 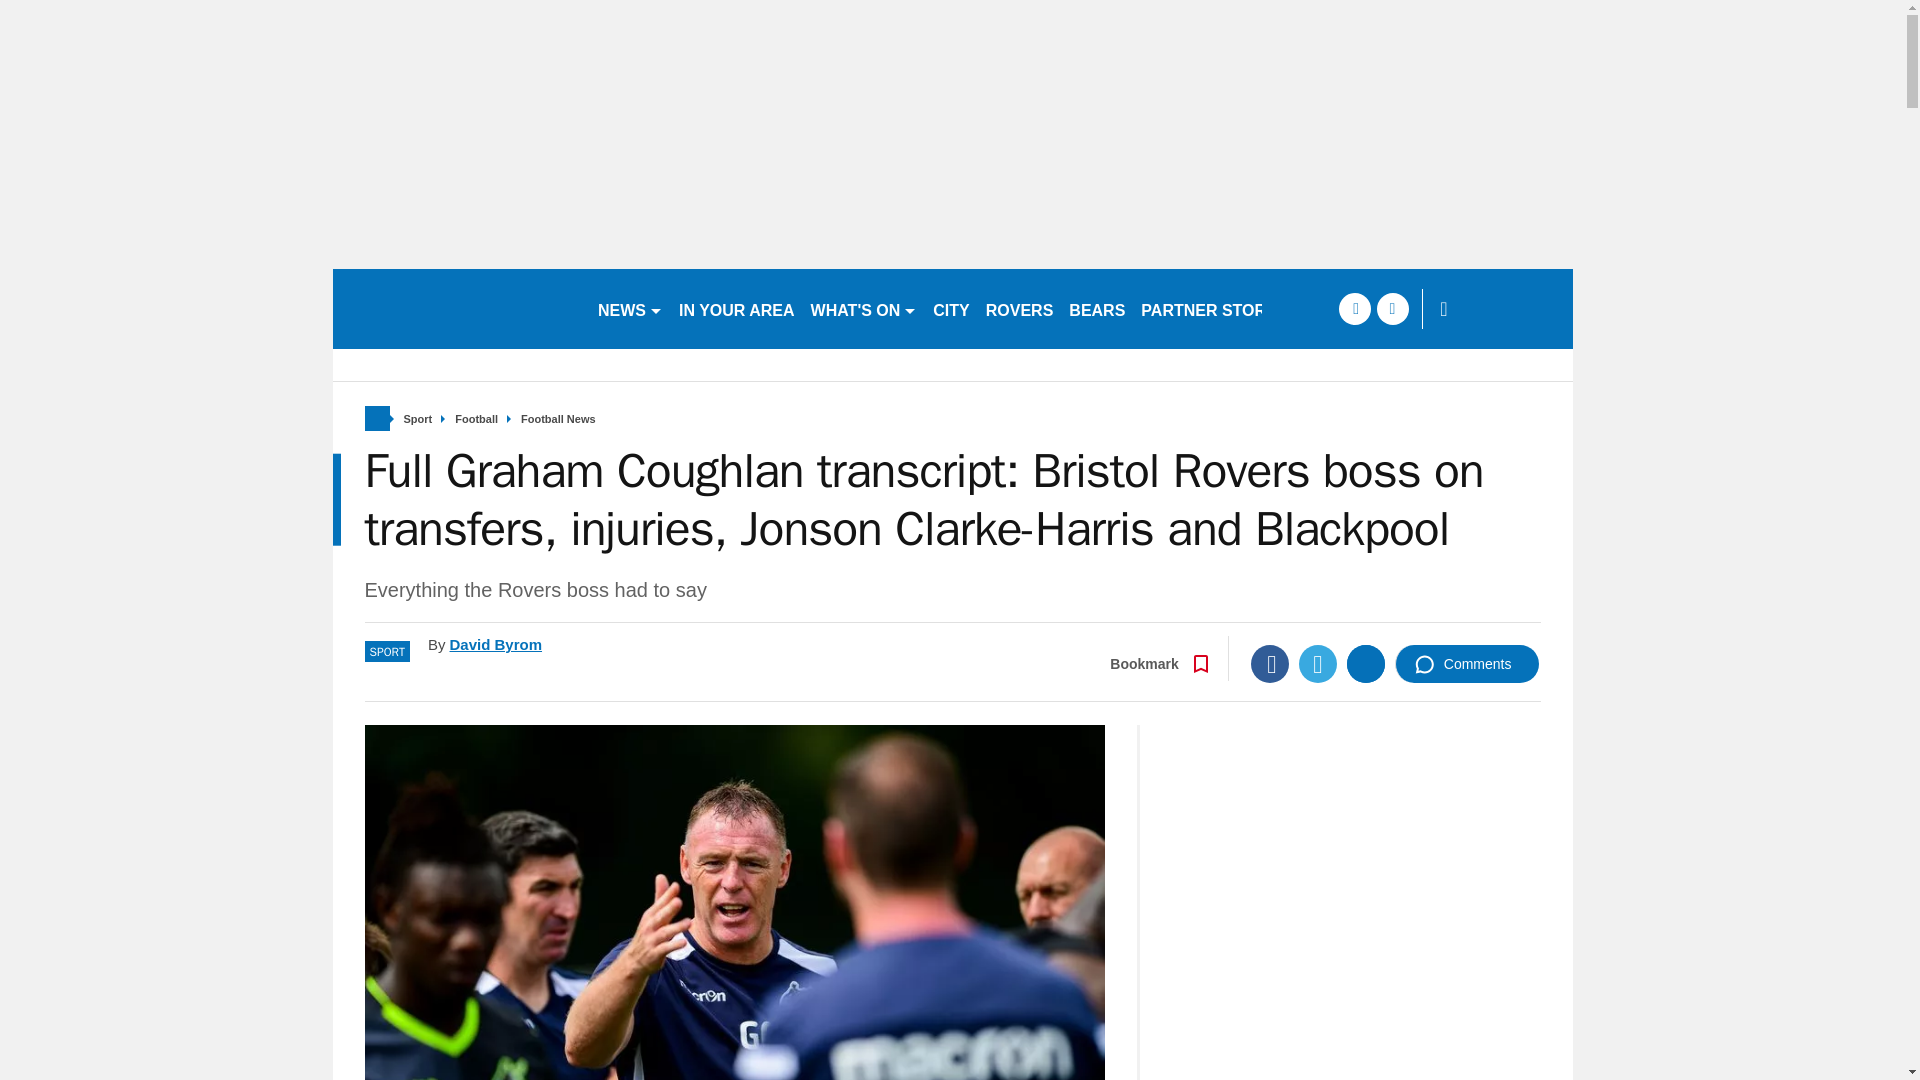 What do you see at coordinates (1096, 308) in the screenshot?
I see `BEARS` at bounding box center [1096, 308].